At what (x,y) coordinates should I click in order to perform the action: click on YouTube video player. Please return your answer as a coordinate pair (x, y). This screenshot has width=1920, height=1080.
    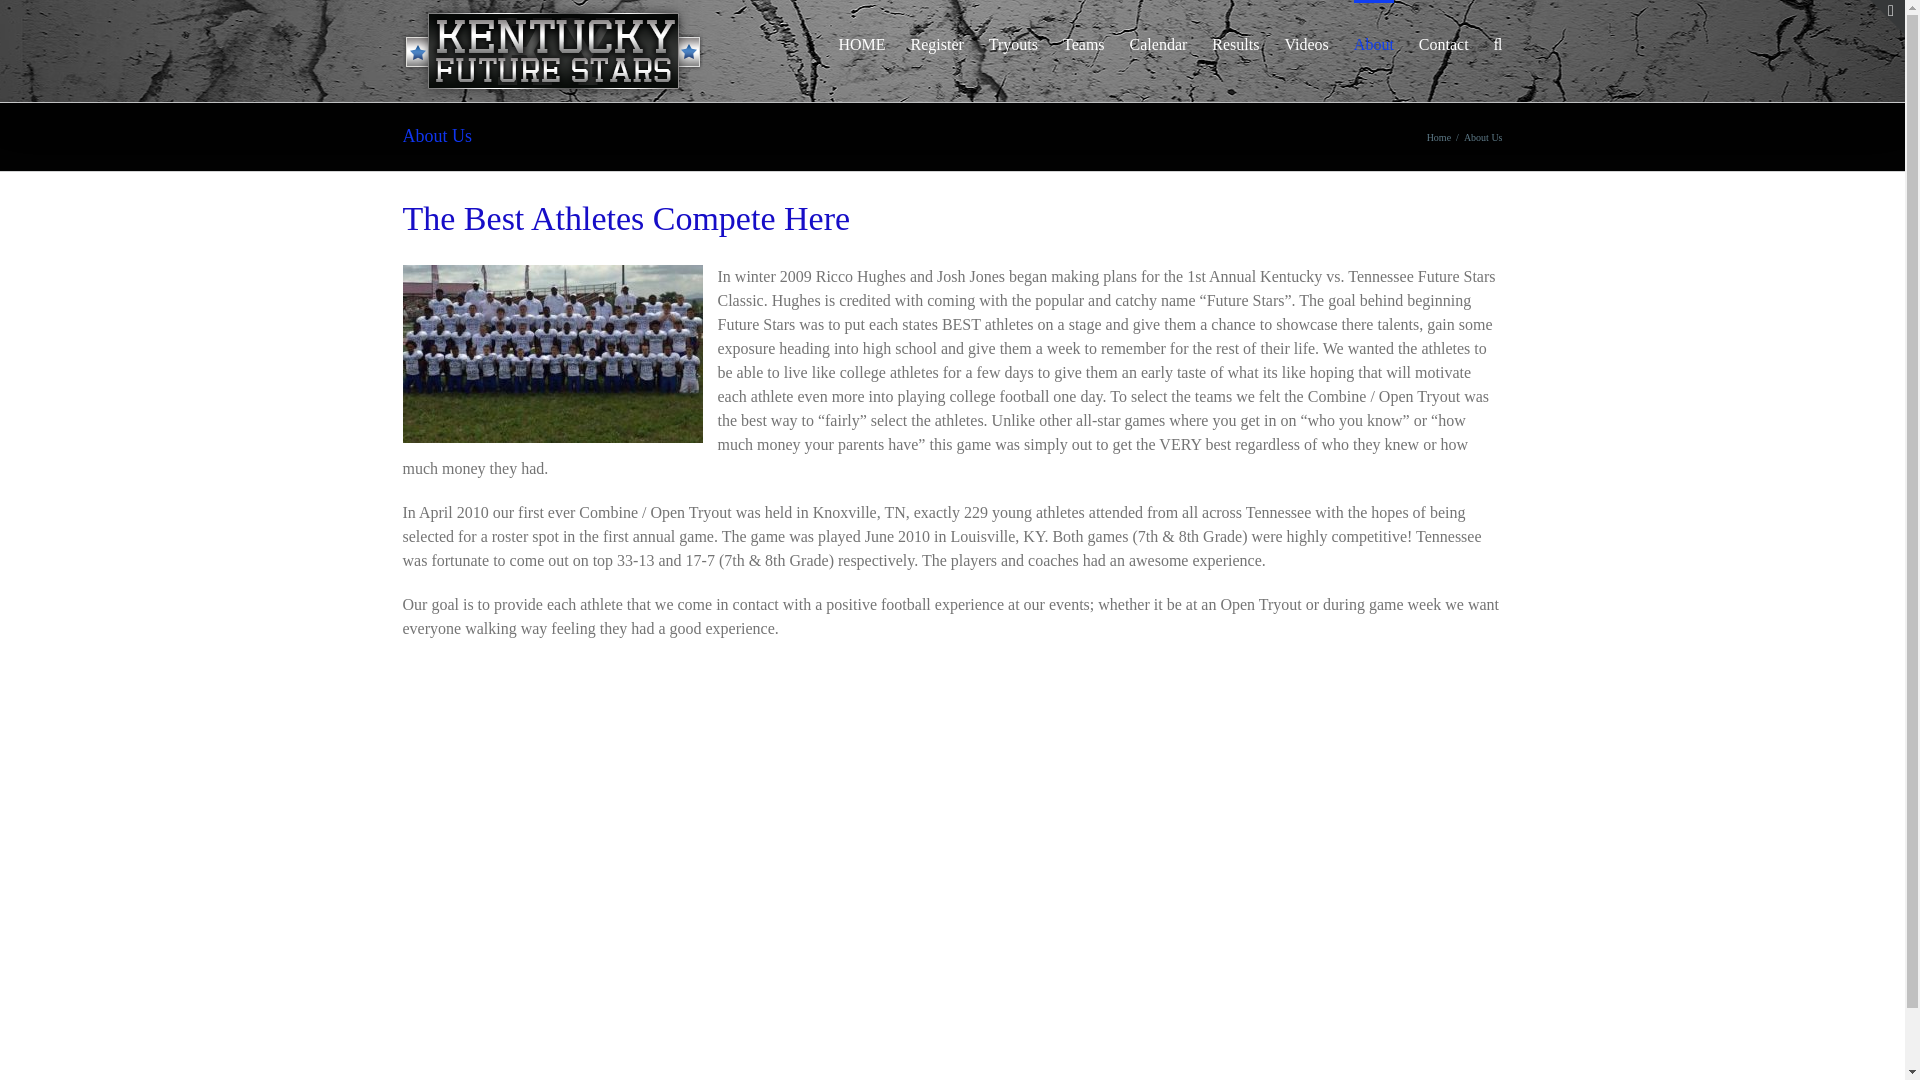
    Looking at the image, I should click on (1237, 854).